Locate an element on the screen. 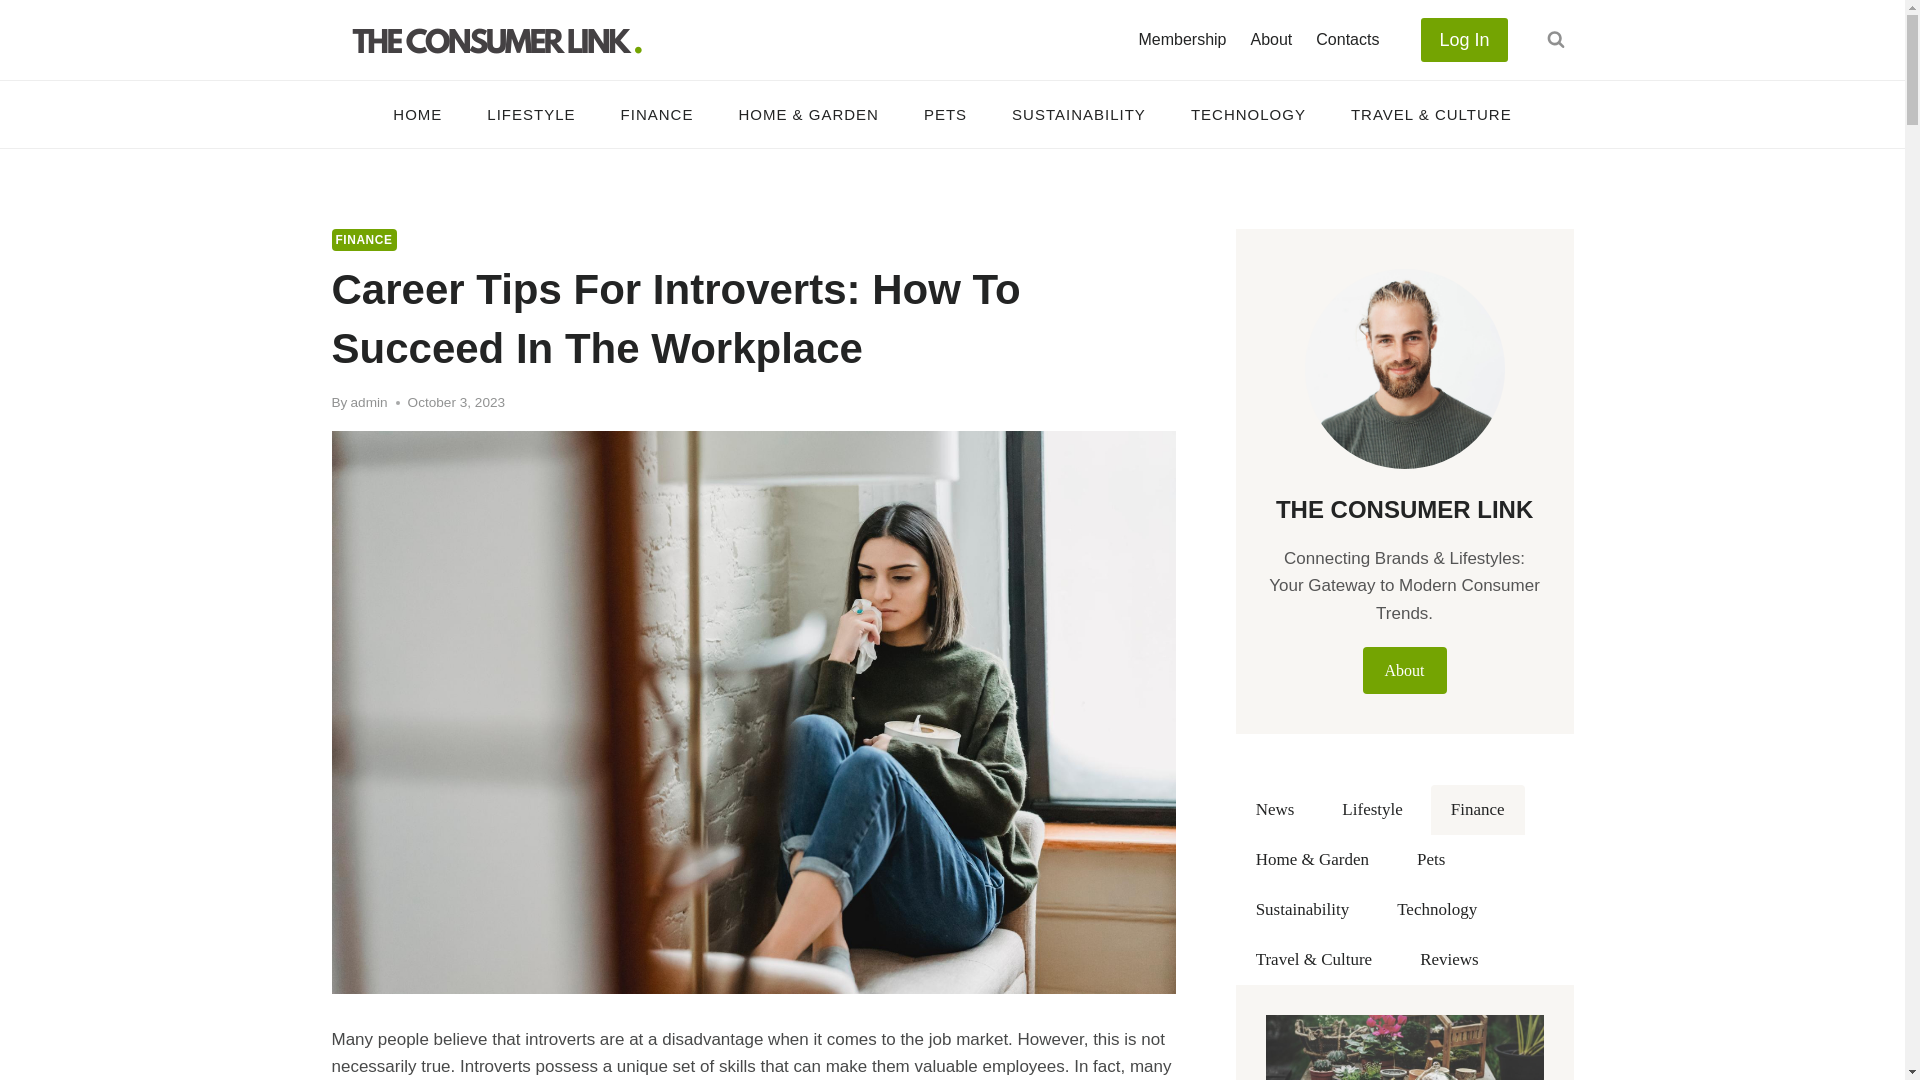  TECHNOLOGY is located at coordinates (1248, 114).